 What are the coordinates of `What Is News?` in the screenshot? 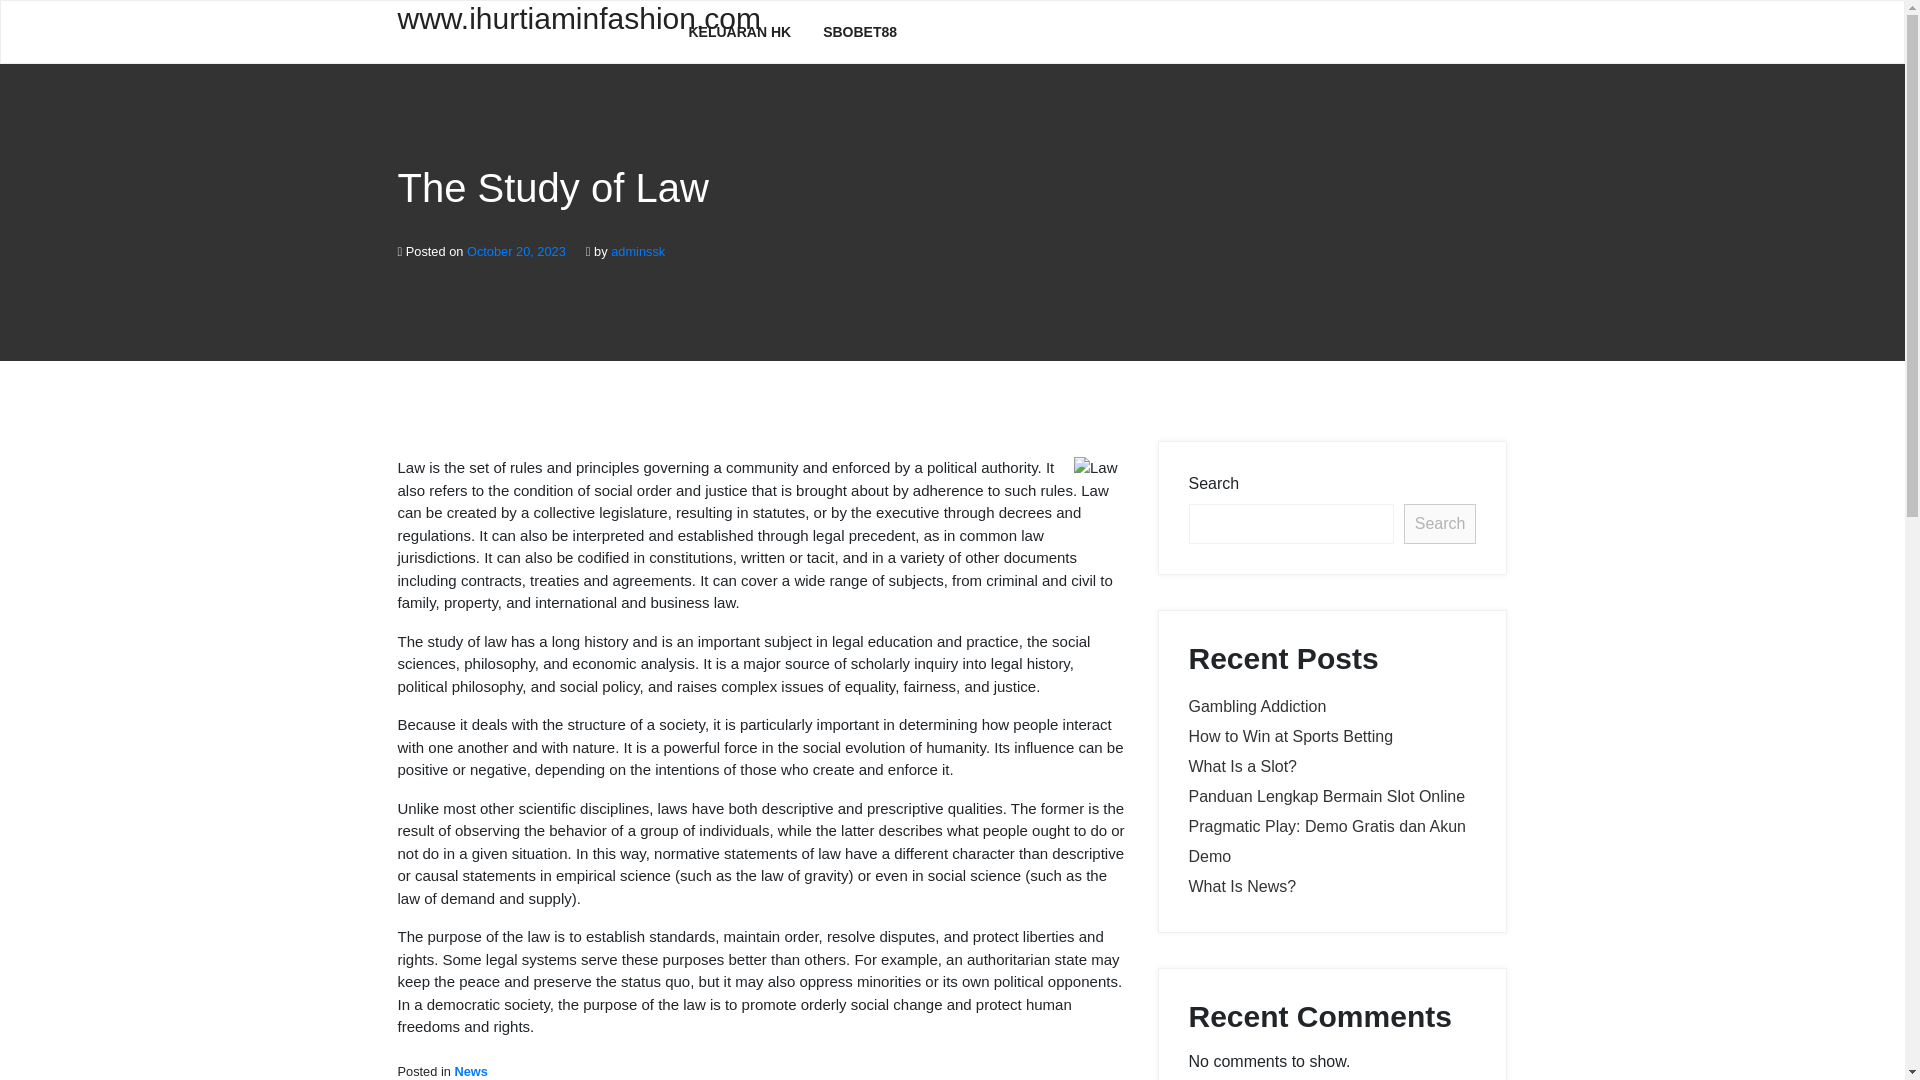 It's located at (1242, 886).